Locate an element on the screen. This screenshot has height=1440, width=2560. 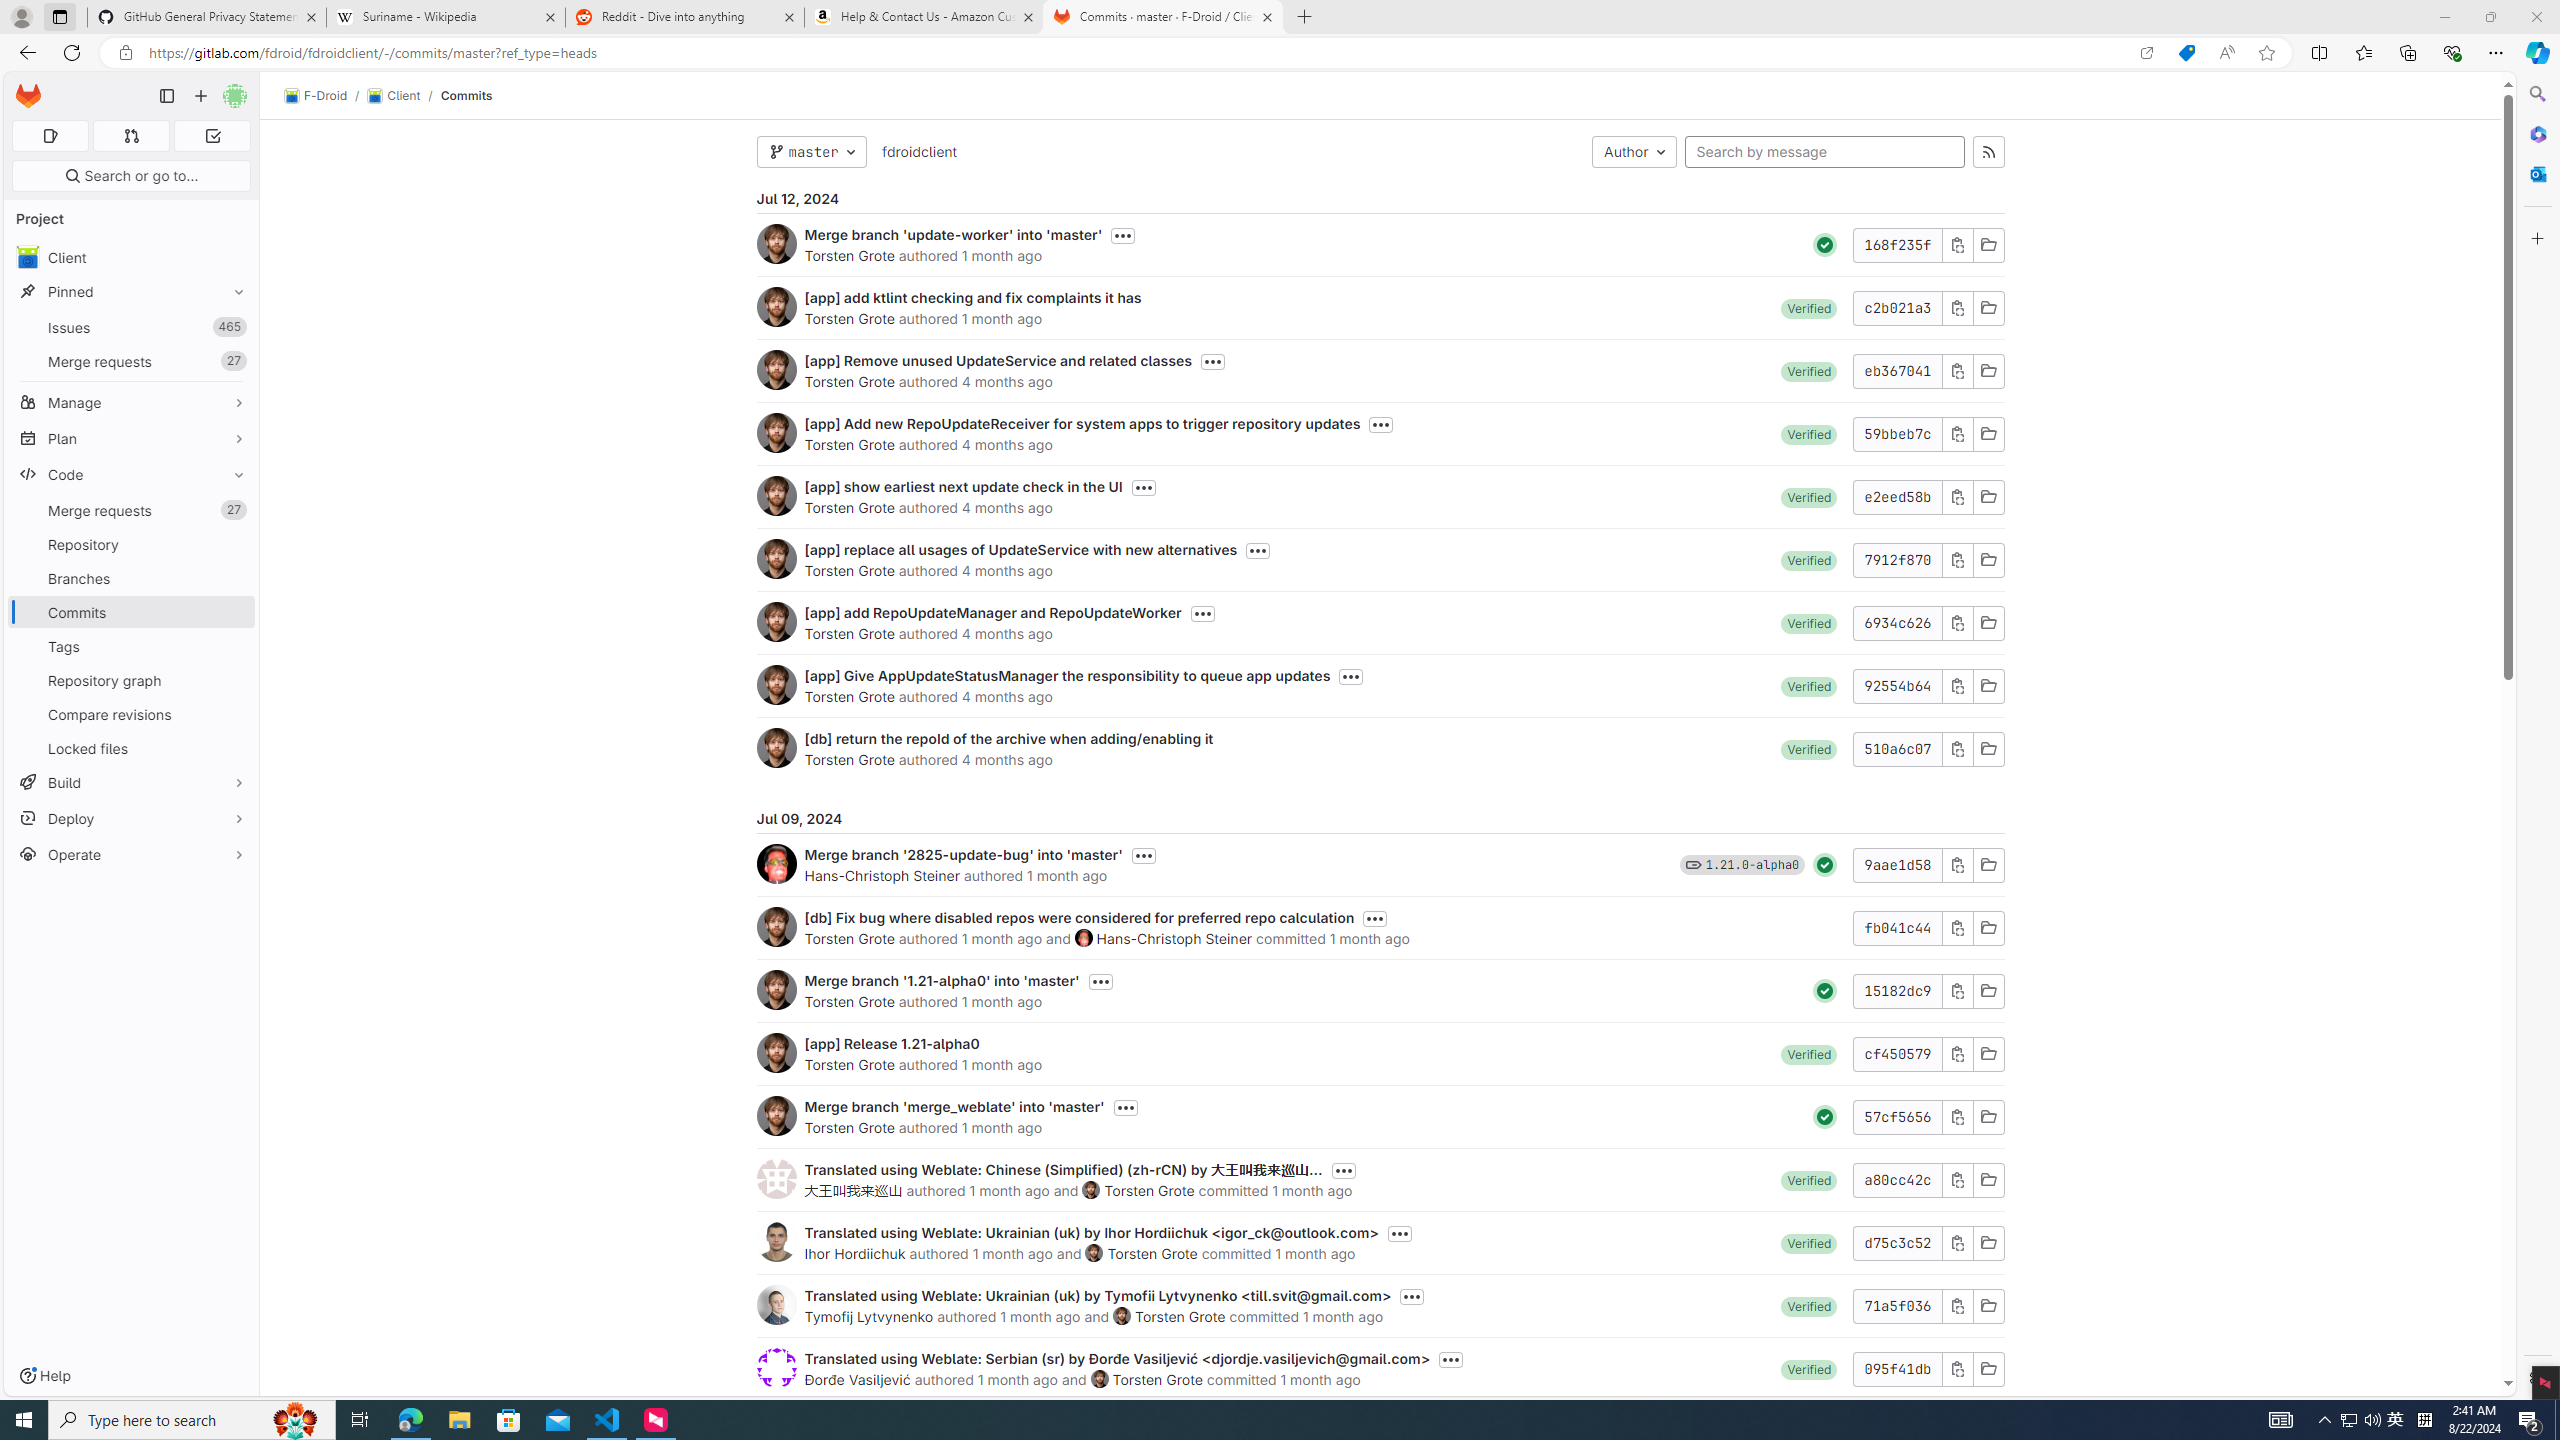
Microsoft Edge - 1 running window is located at coordinates (410, 1420).